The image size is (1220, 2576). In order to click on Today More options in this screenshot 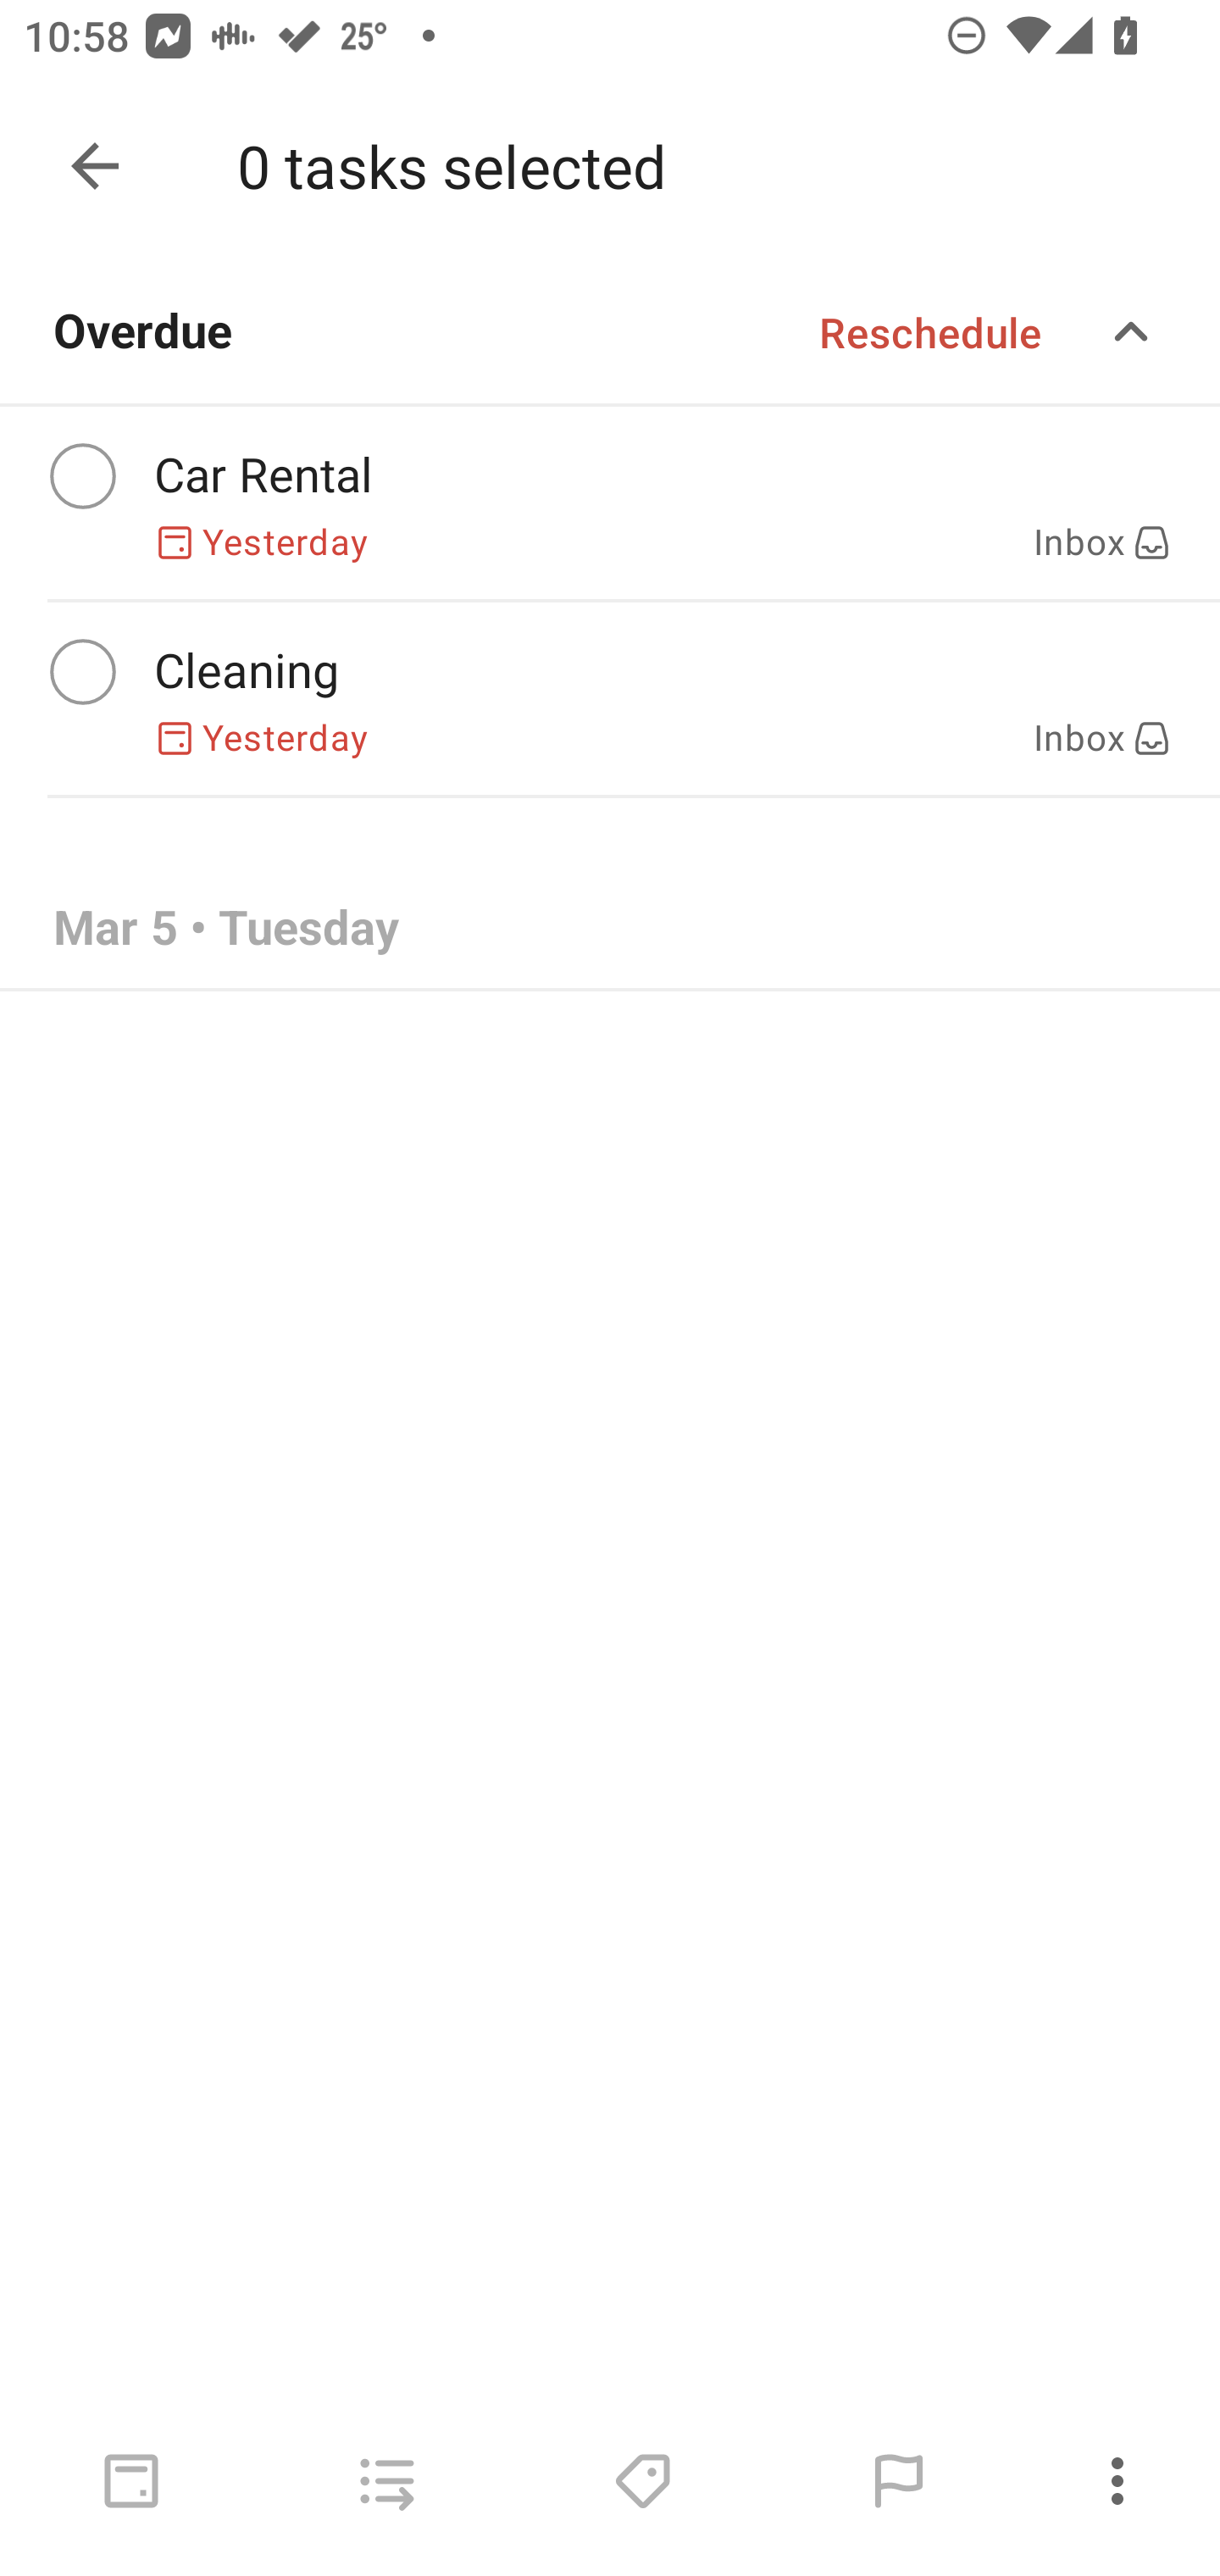, I will do `click(610, 166)`.